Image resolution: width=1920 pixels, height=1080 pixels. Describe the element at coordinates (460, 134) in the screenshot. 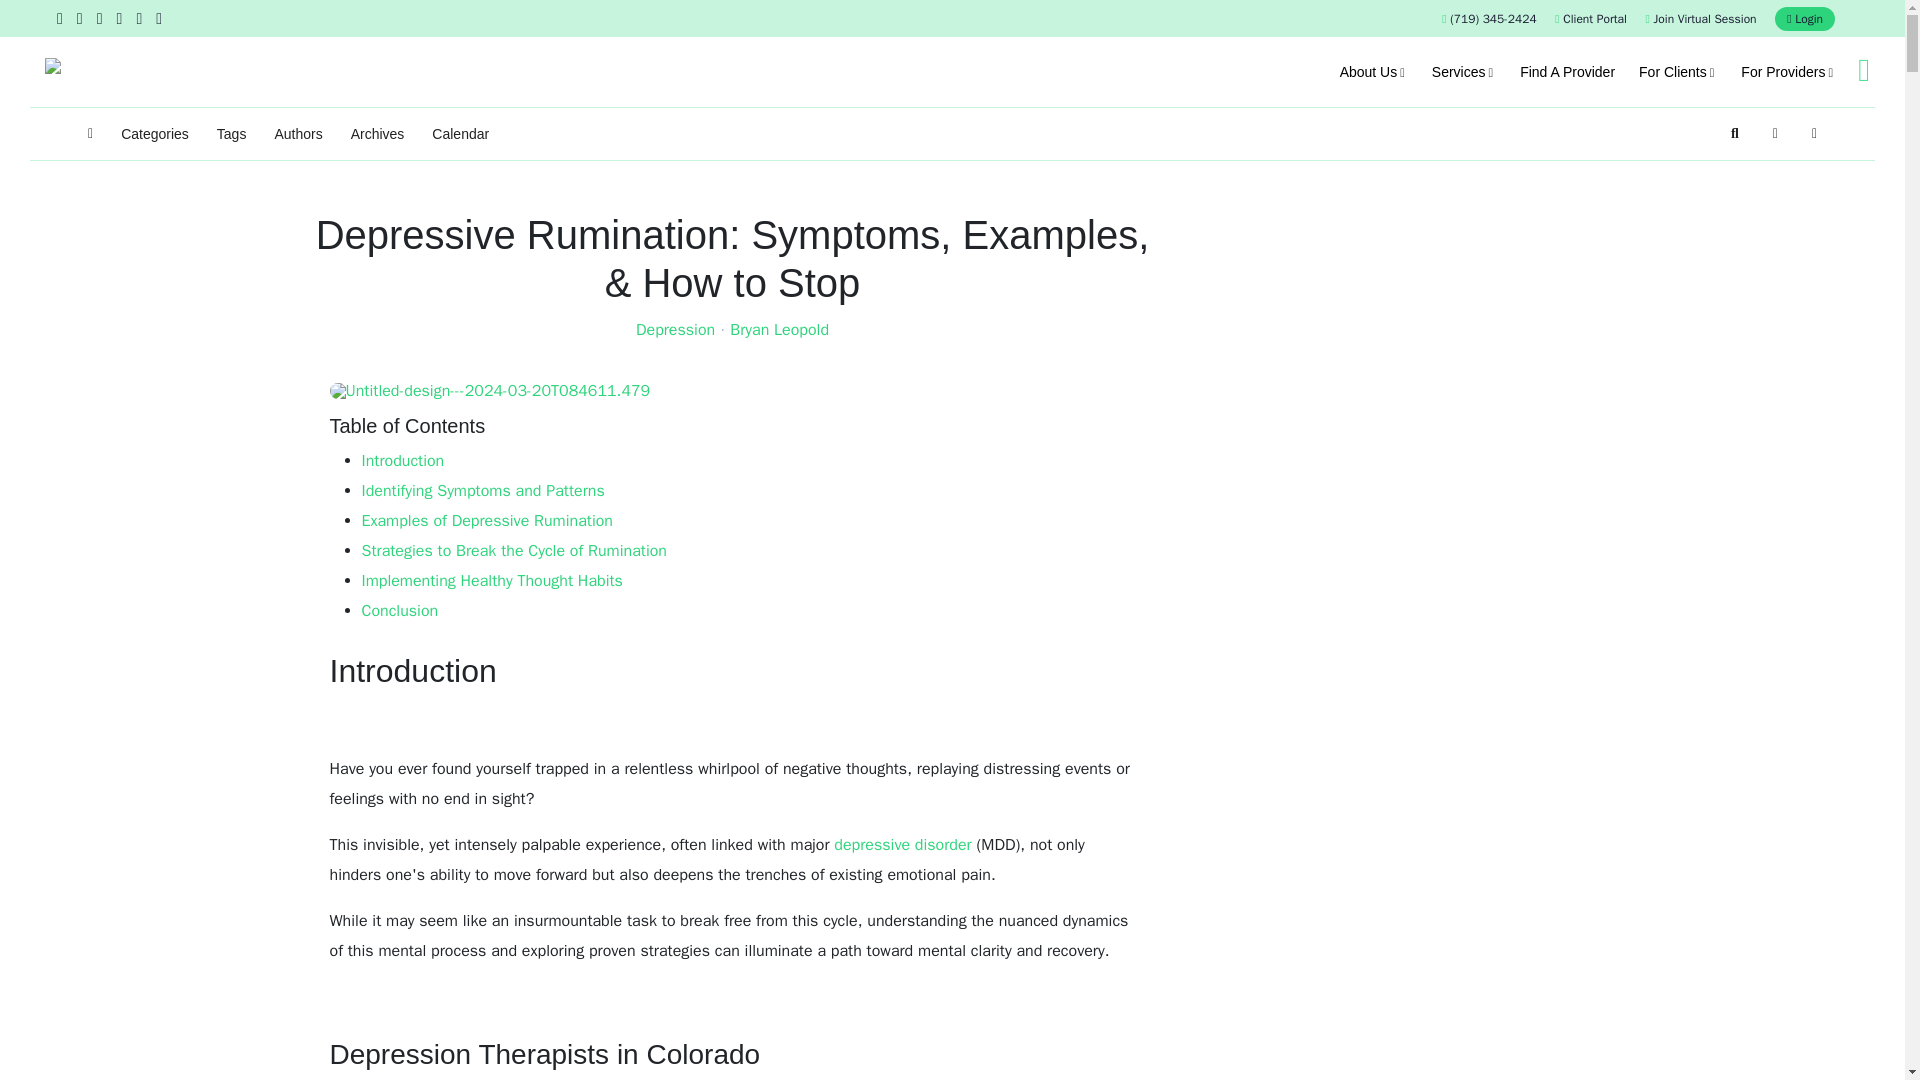

I see `Calendar` at that location.